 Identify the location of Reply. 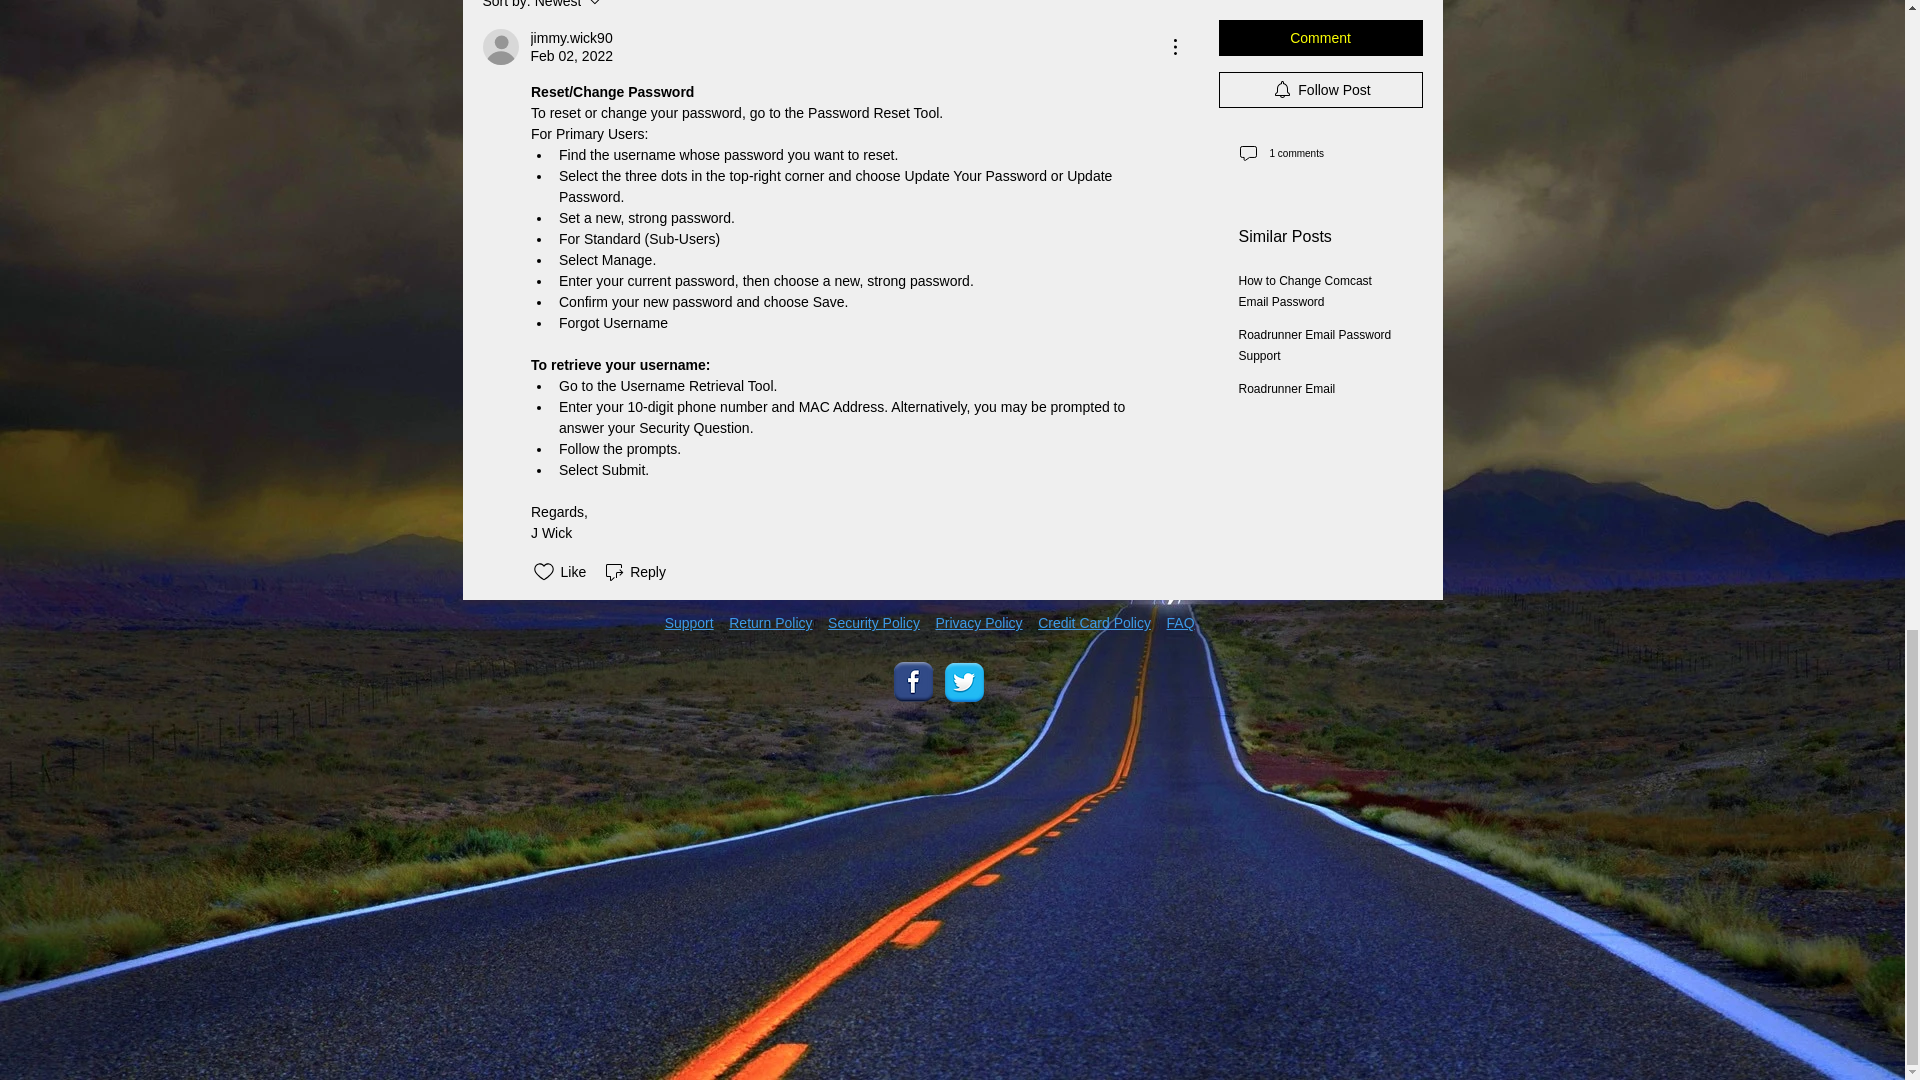
(622, 6).